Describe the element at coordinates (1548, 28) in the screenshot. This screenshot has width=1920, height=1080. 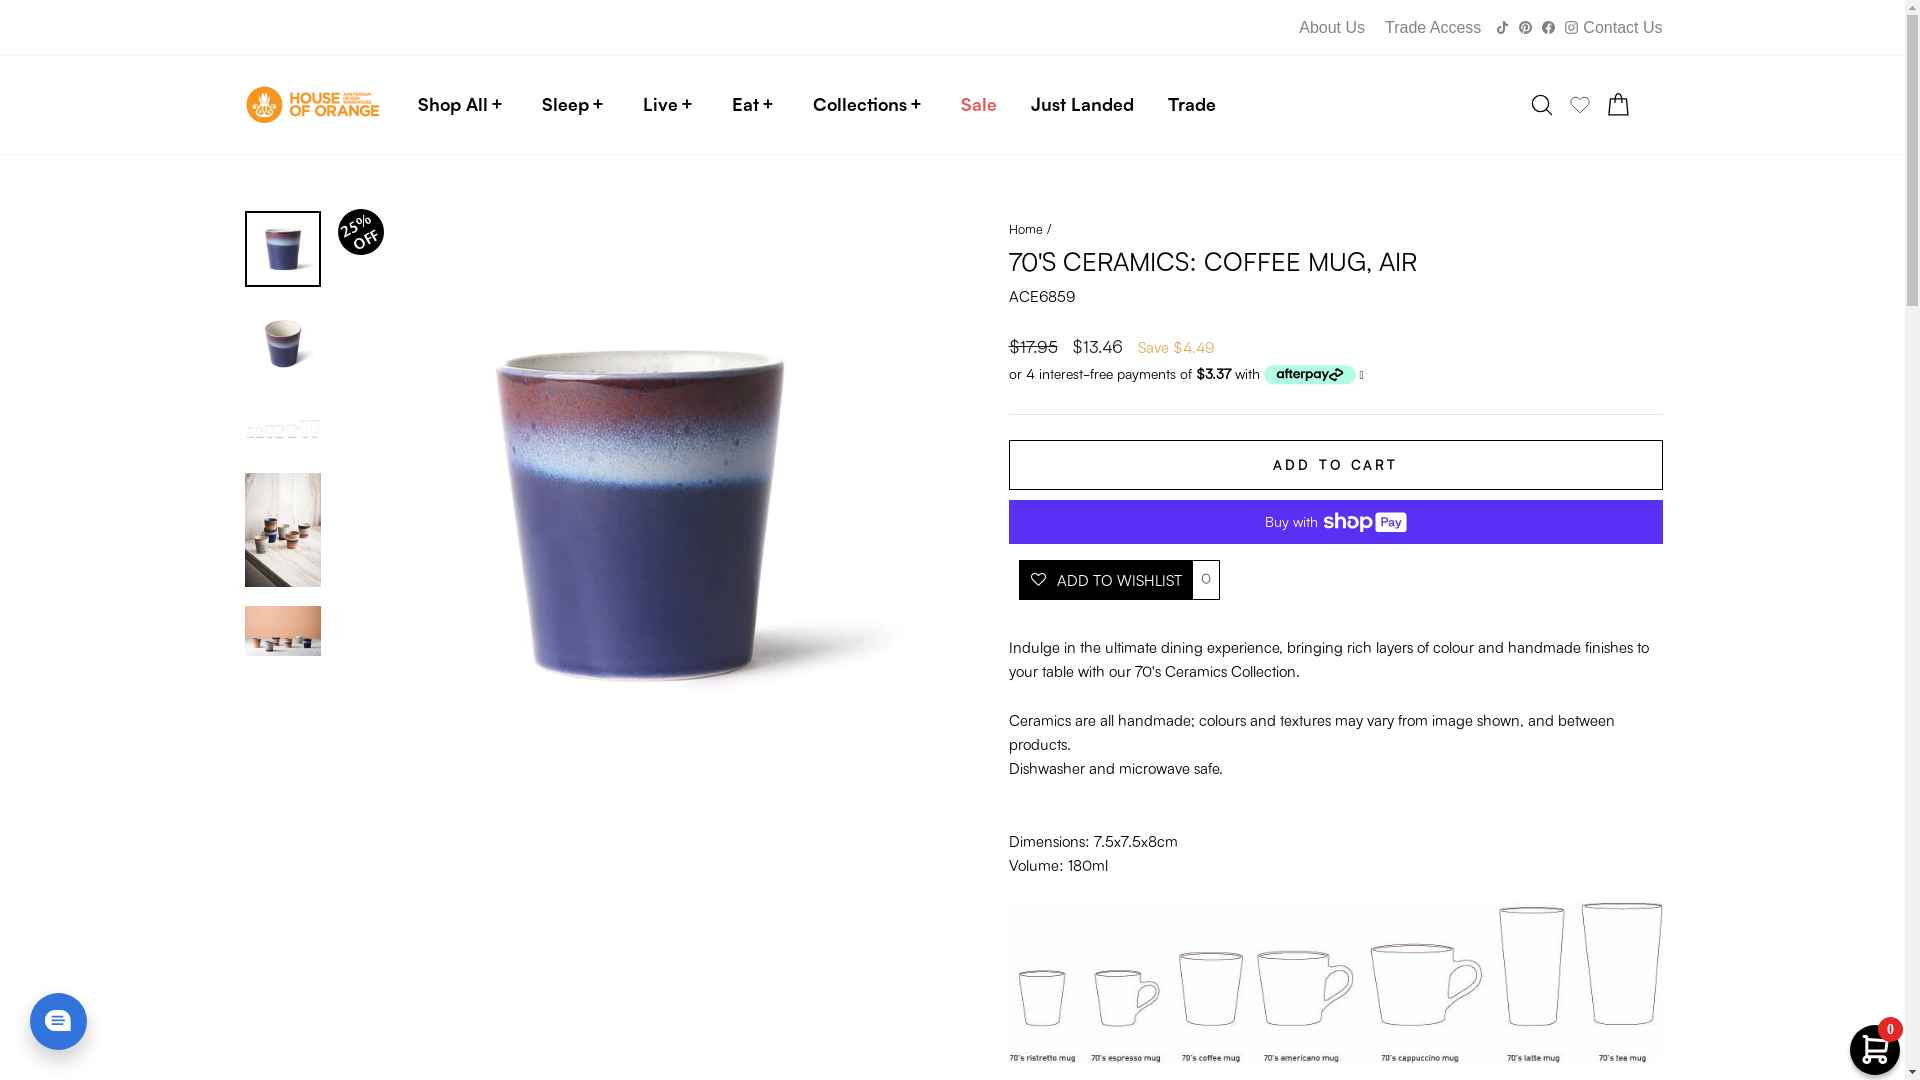
I see `Facebook` at that location.